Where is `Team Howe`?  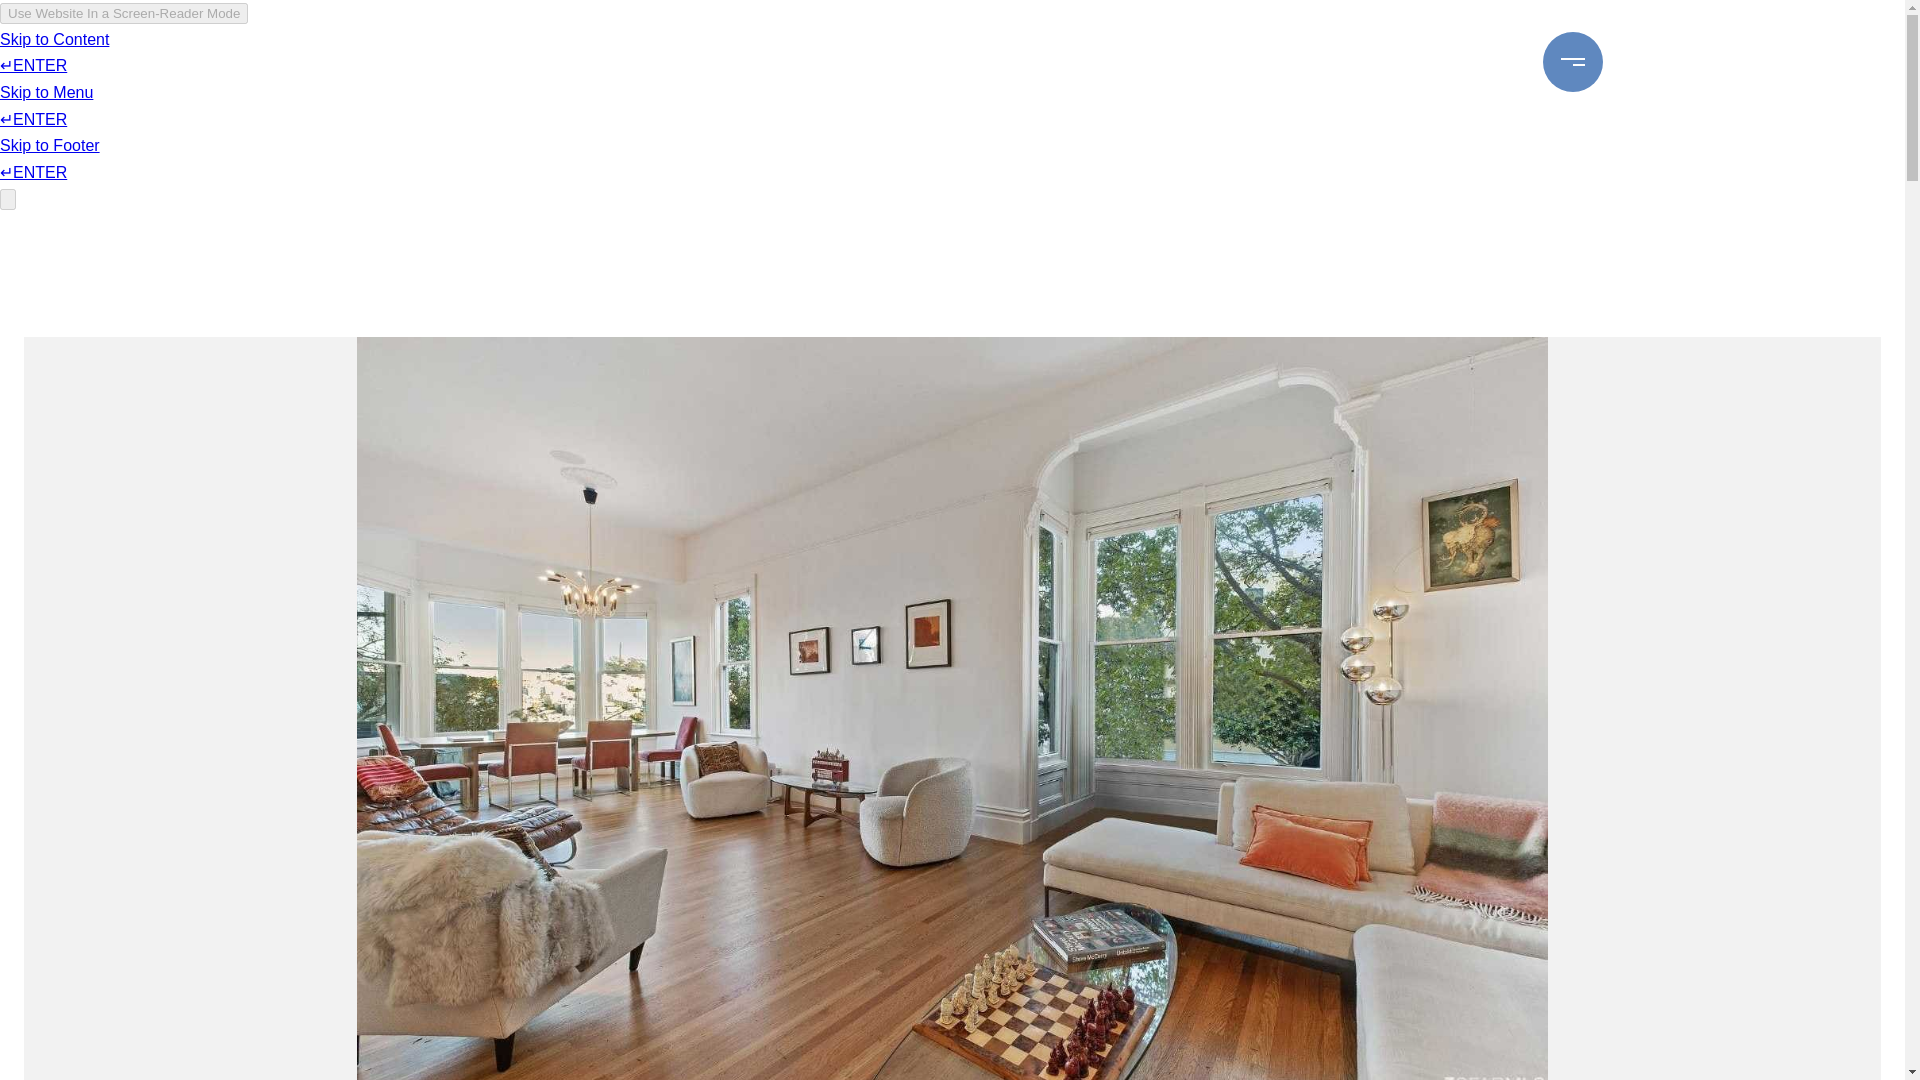 Team Howe is located at coordinates (1303, 62).